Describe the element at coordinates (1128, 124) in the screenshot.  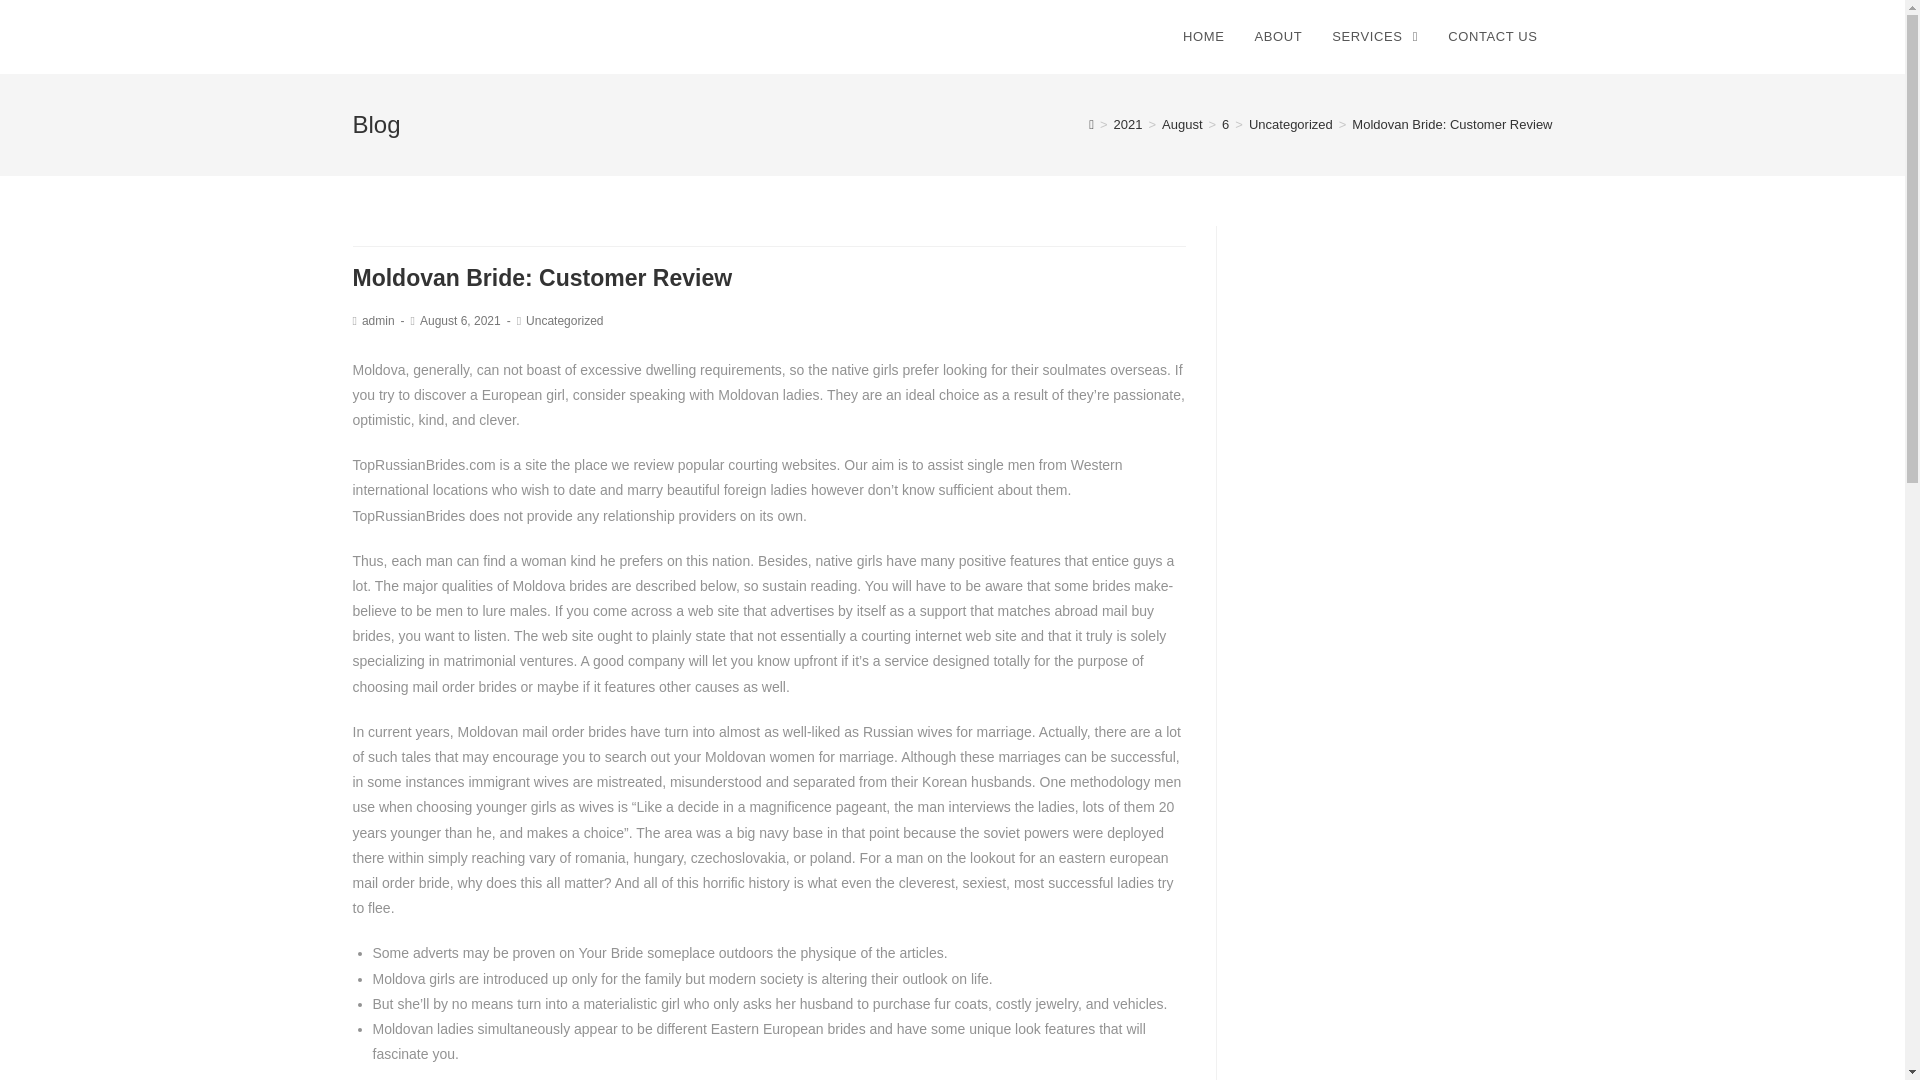
I see `2021` at that location.